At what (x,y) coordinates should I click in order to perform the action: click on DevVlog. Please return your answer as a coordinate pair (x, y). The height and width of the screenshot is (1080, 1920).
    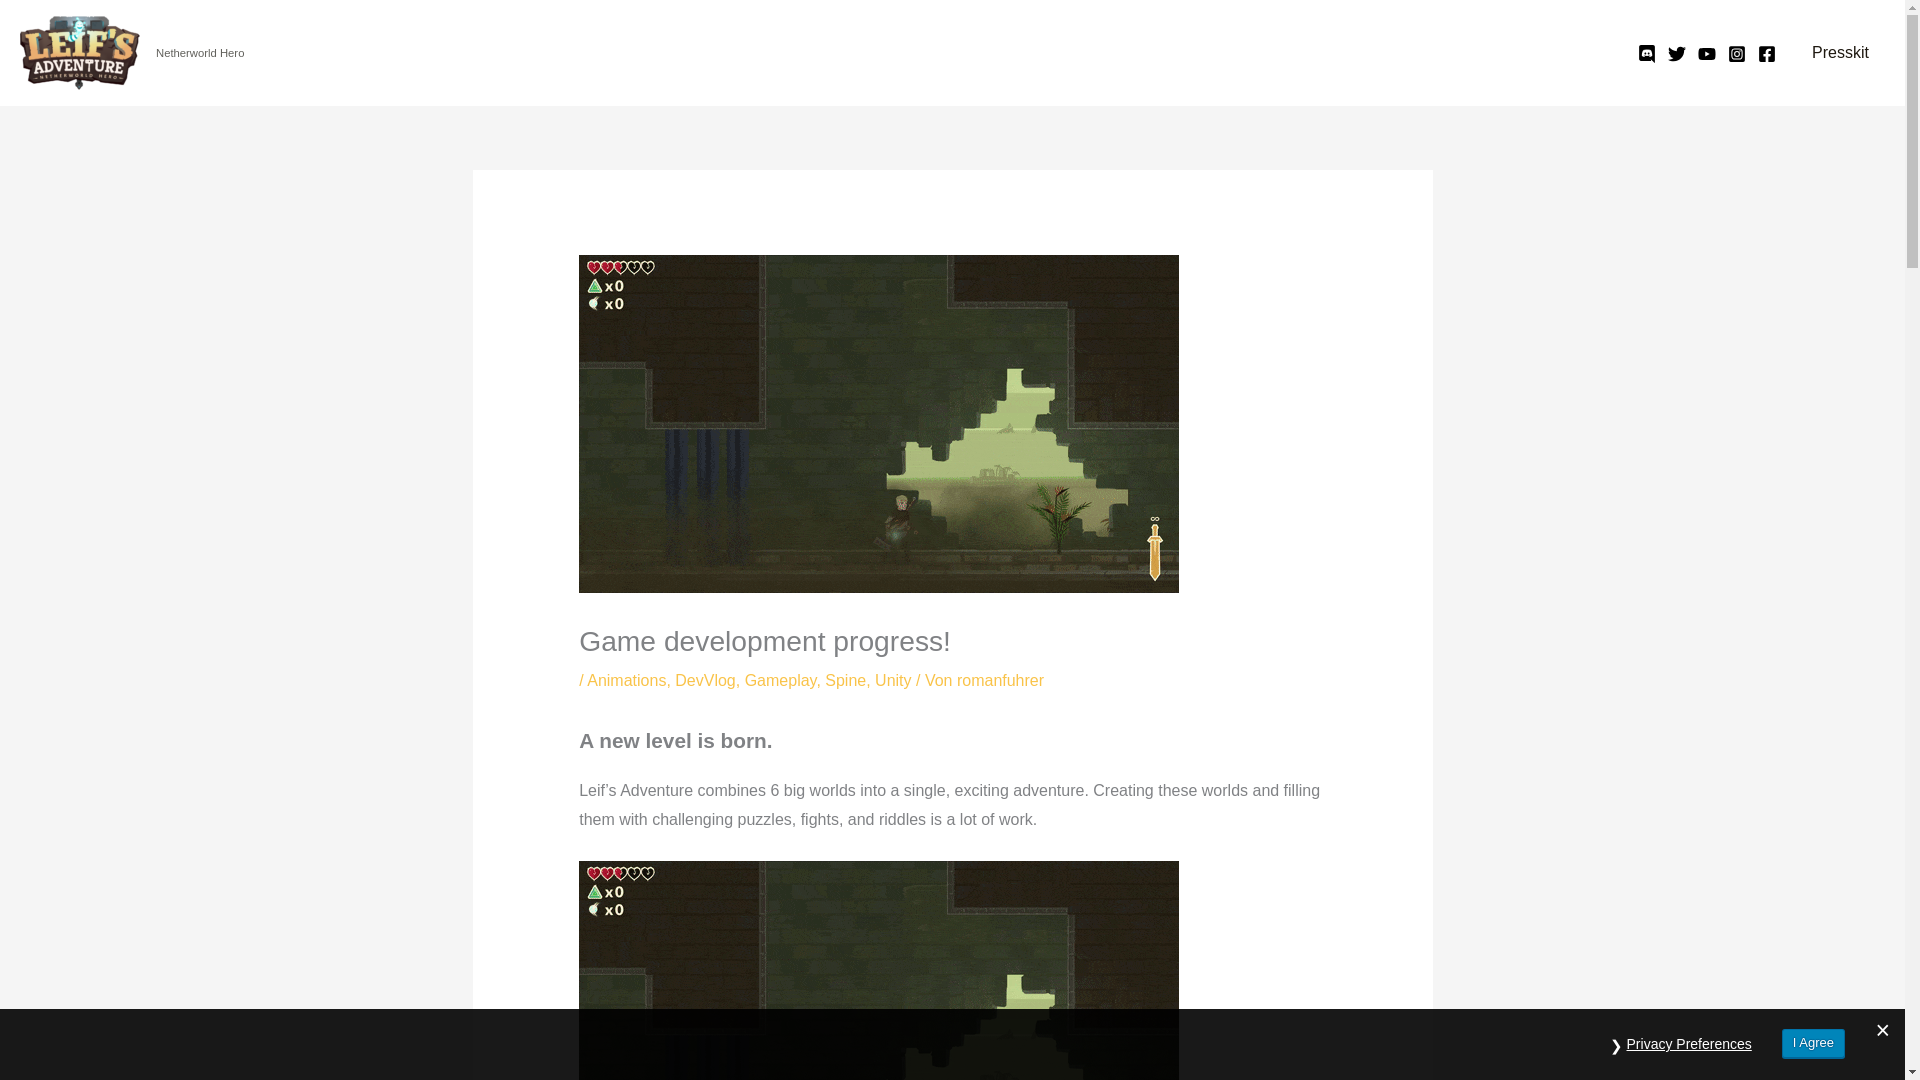
    Looking at the image, I should click on (705, 680).